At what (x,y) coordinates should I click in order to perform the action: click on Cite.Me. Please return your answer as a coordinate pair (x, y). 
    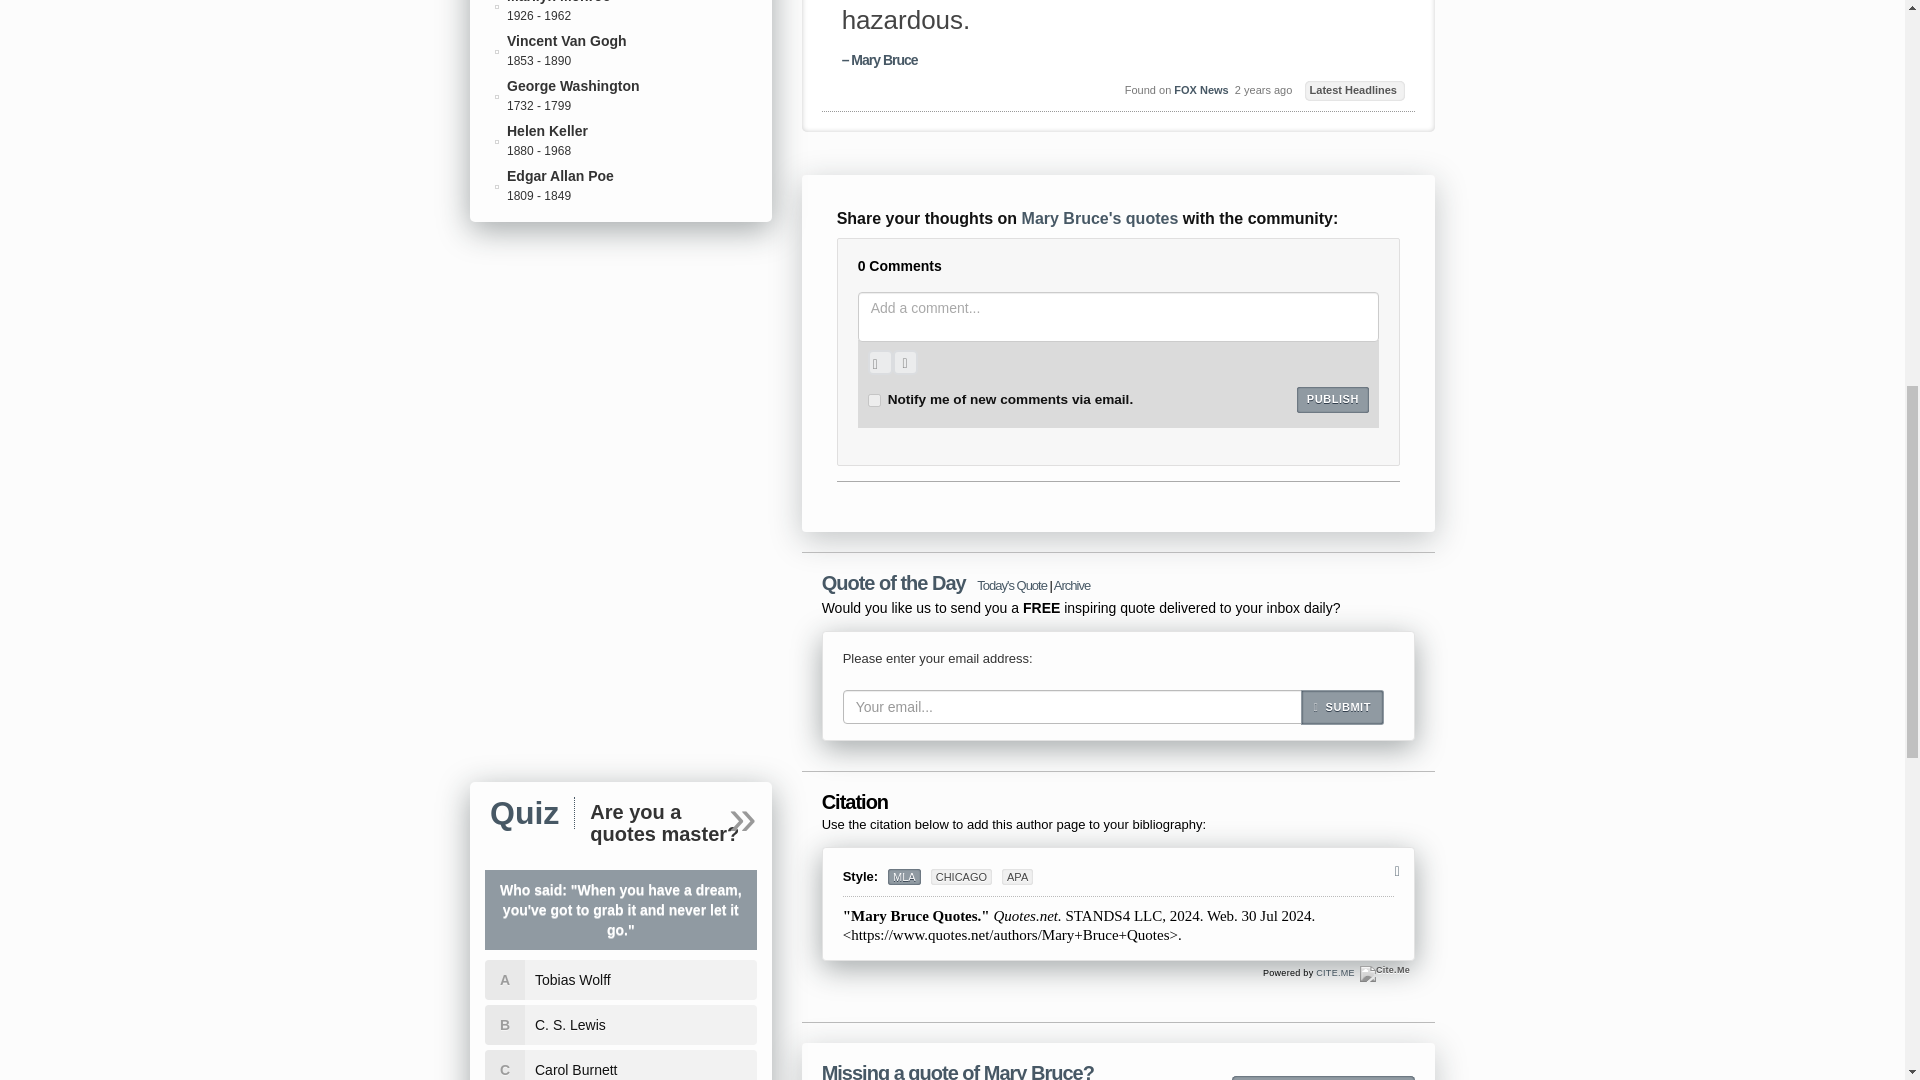
    Looking at the image, I should click on (1385, 973).